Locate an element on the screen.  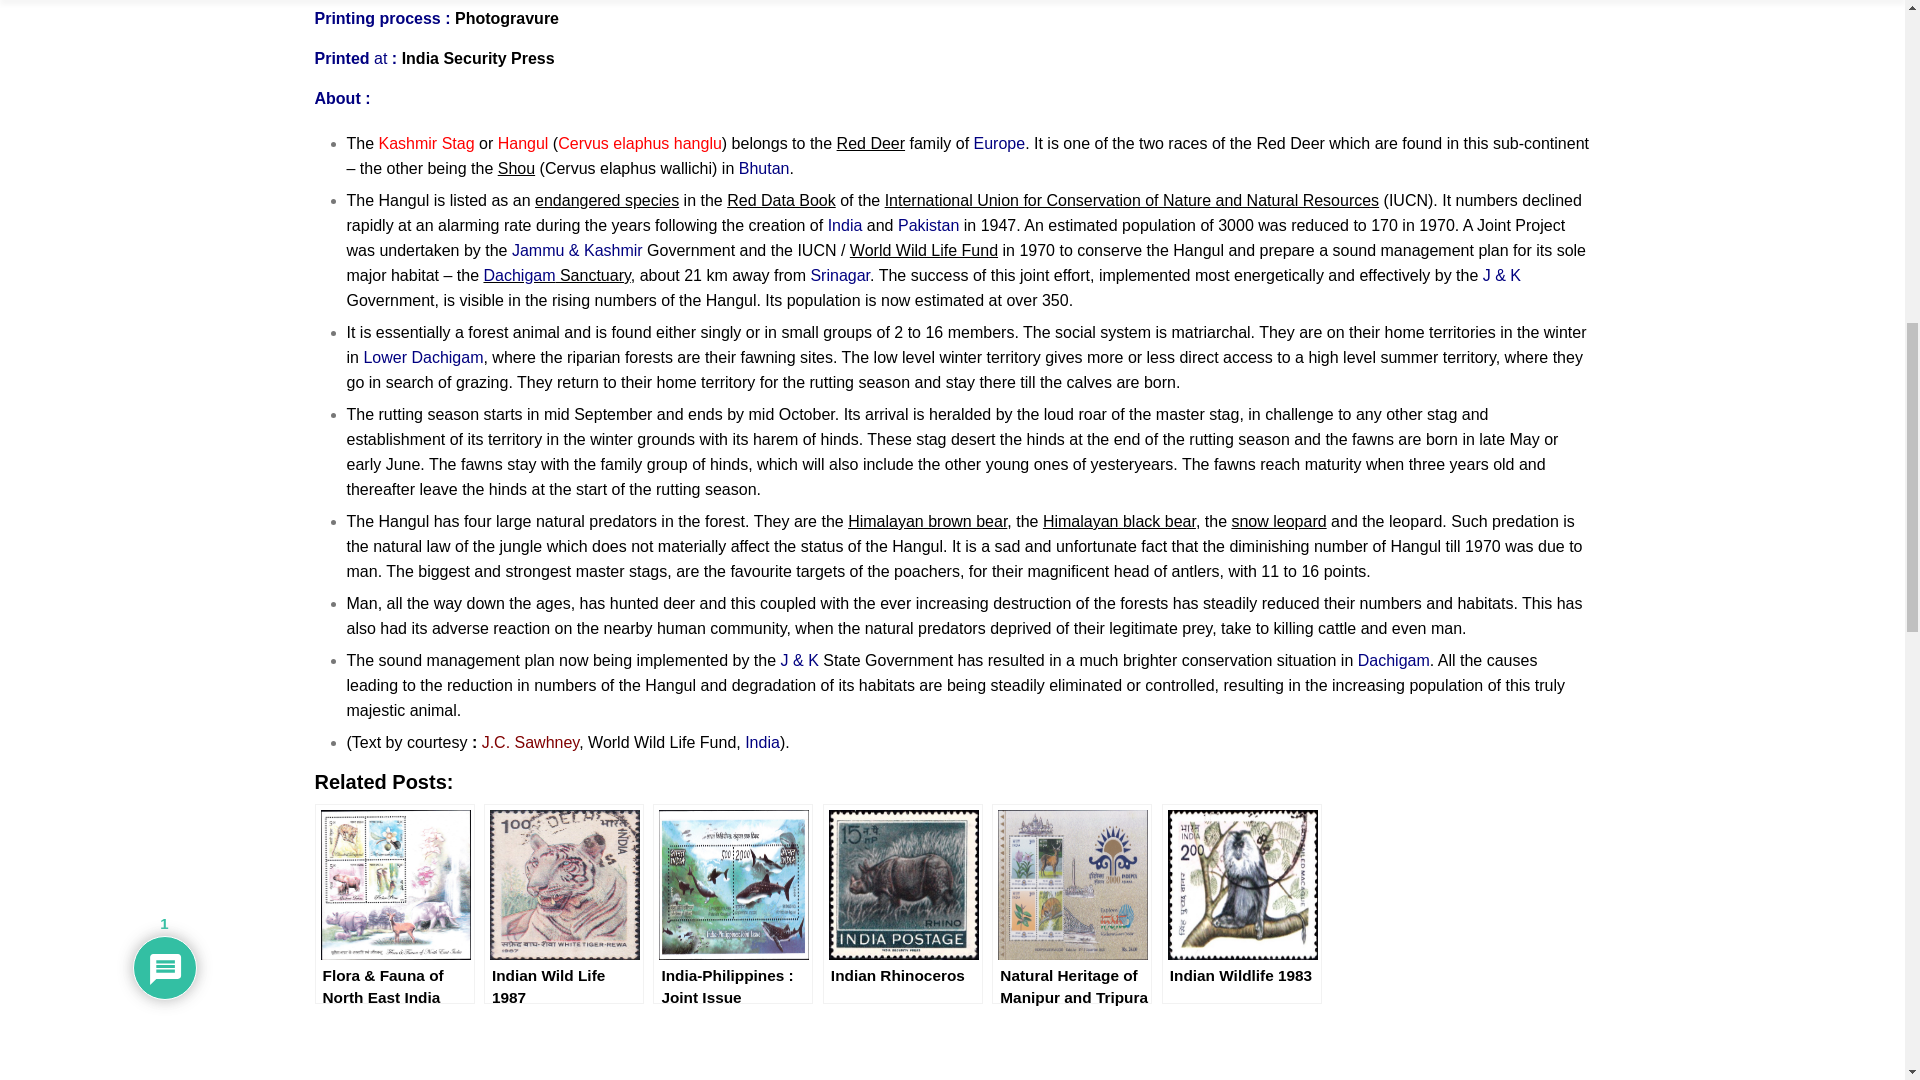
Red Data Book is located at coordinates (781, 200).